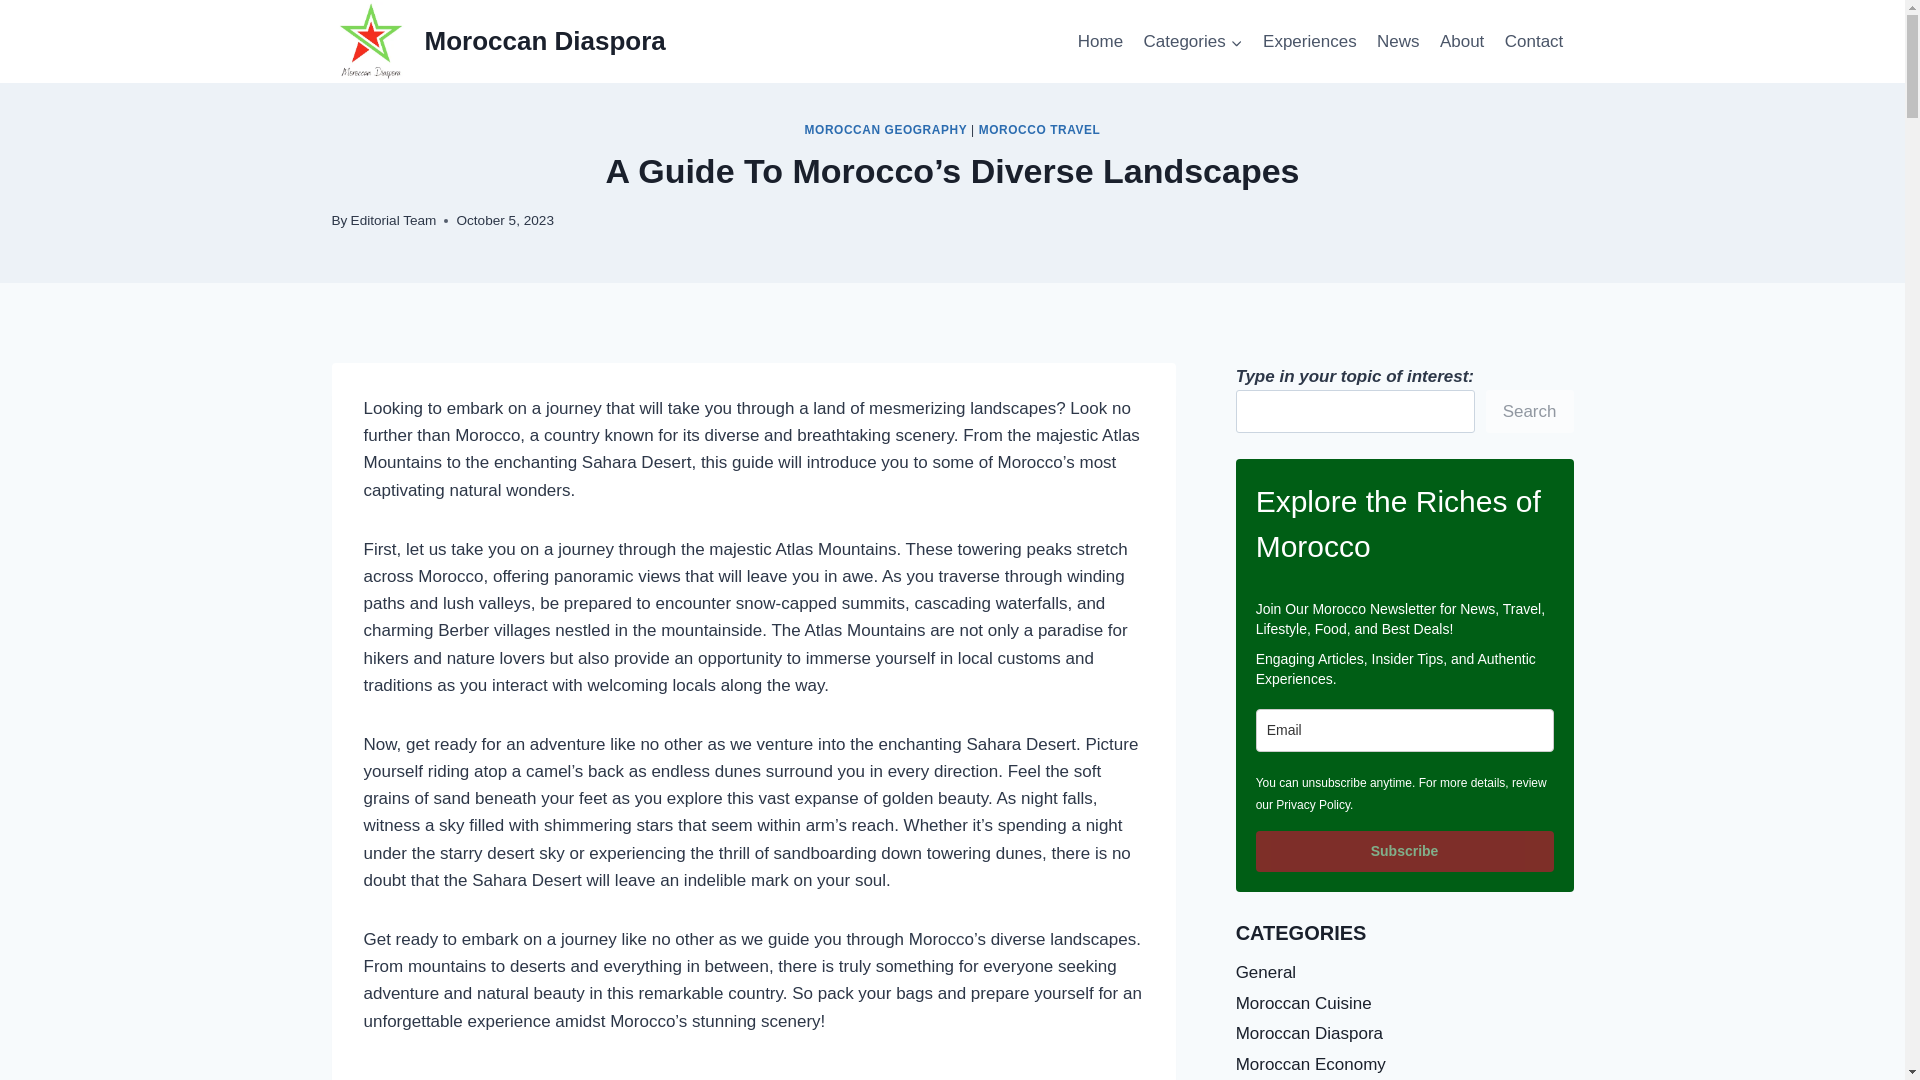 The height and width of the screenshot is (1080, 1920). Describe the element at coordinates (1100, 42) in the screenshot. I see `Home` at that location.